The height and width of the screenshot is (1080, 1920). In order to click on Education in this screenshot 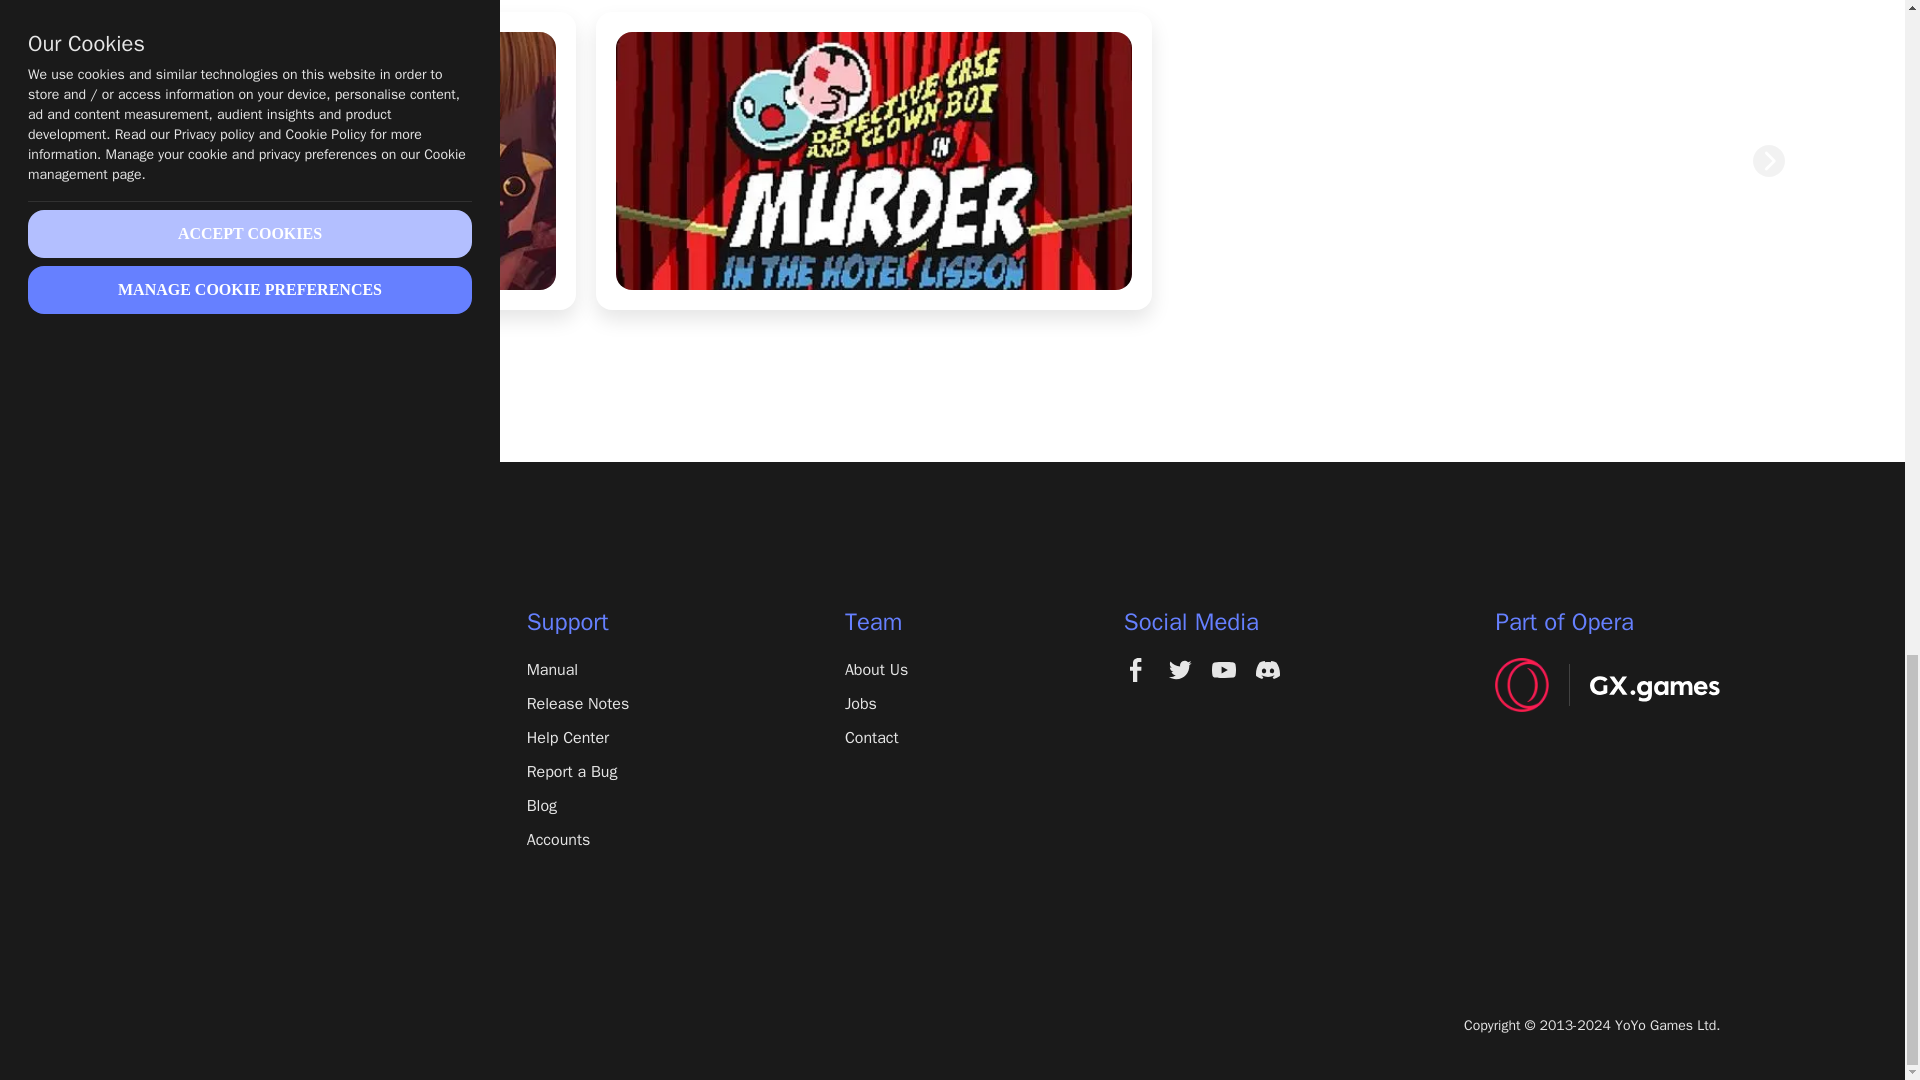, I will do `click(248, 873)`.